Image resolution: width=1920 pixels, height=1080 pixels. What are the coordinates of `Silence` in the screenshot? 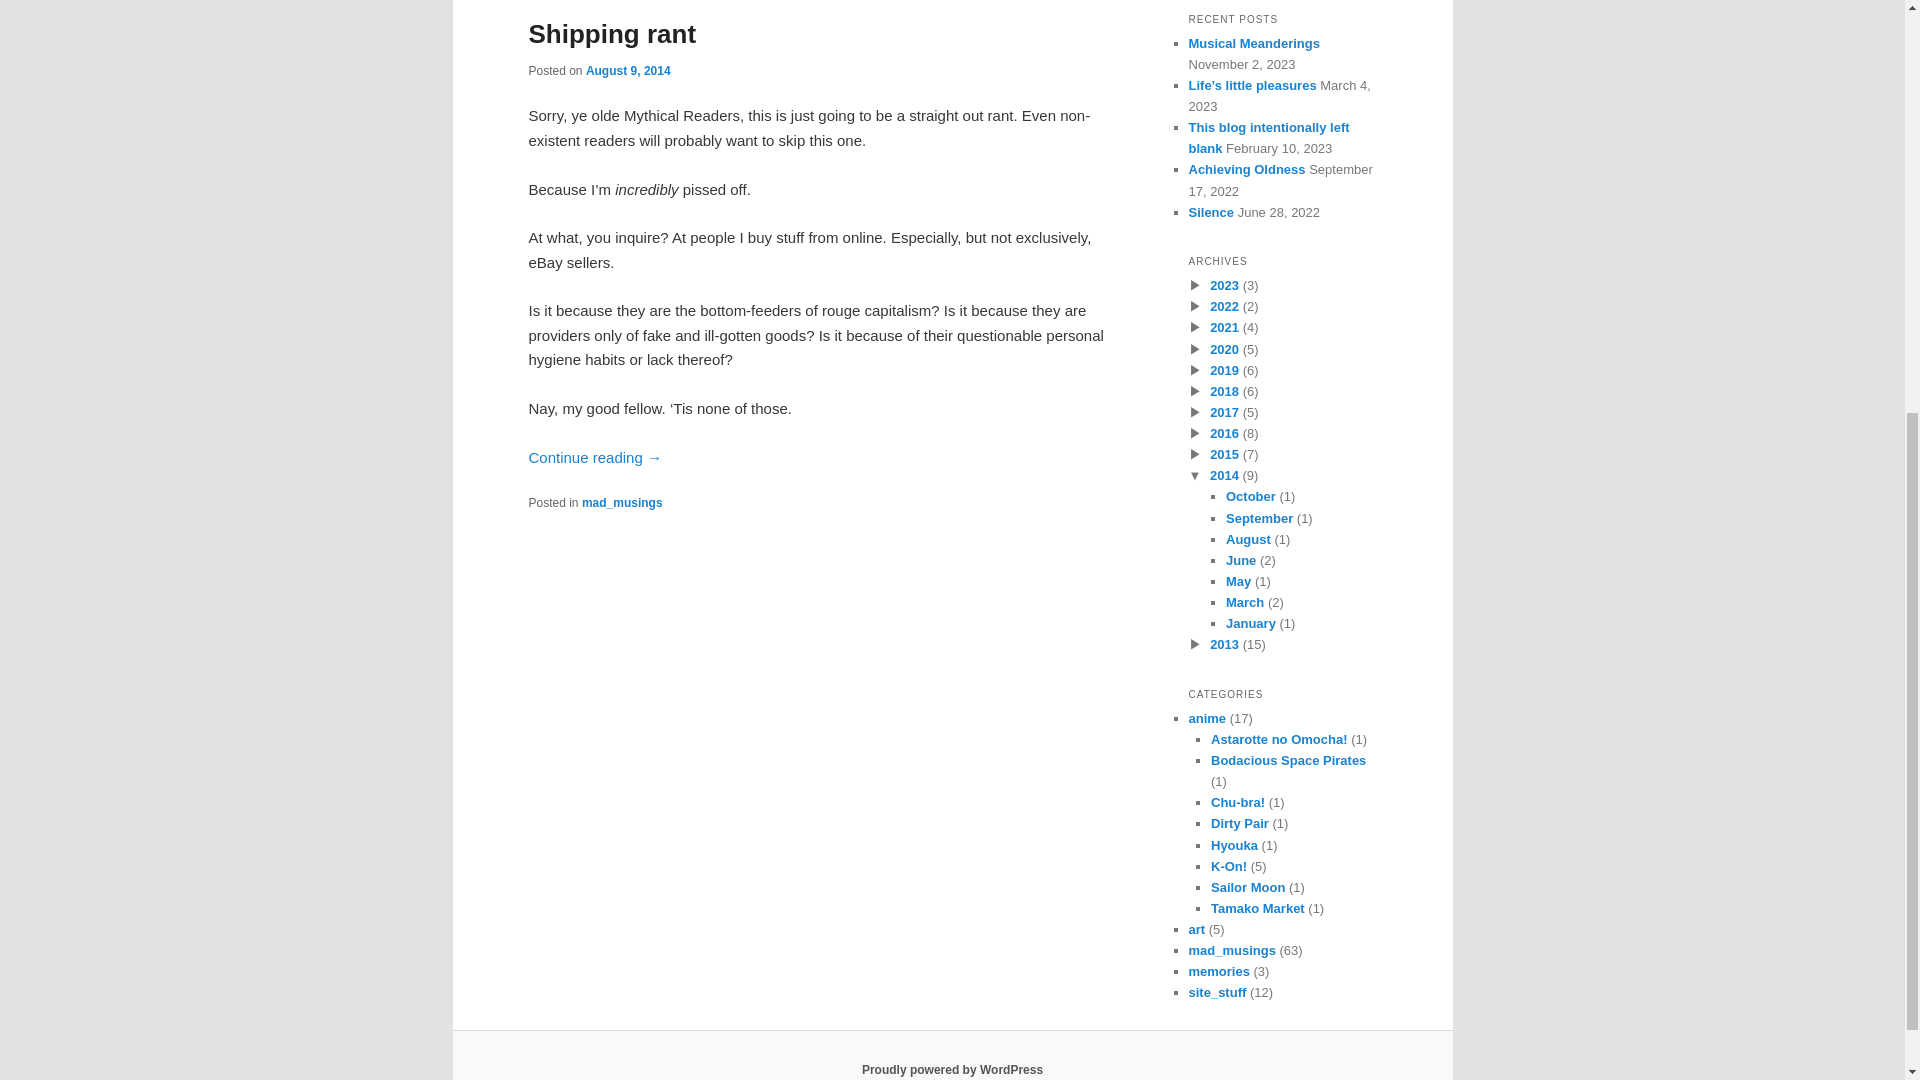 It's located at (1211, 212).